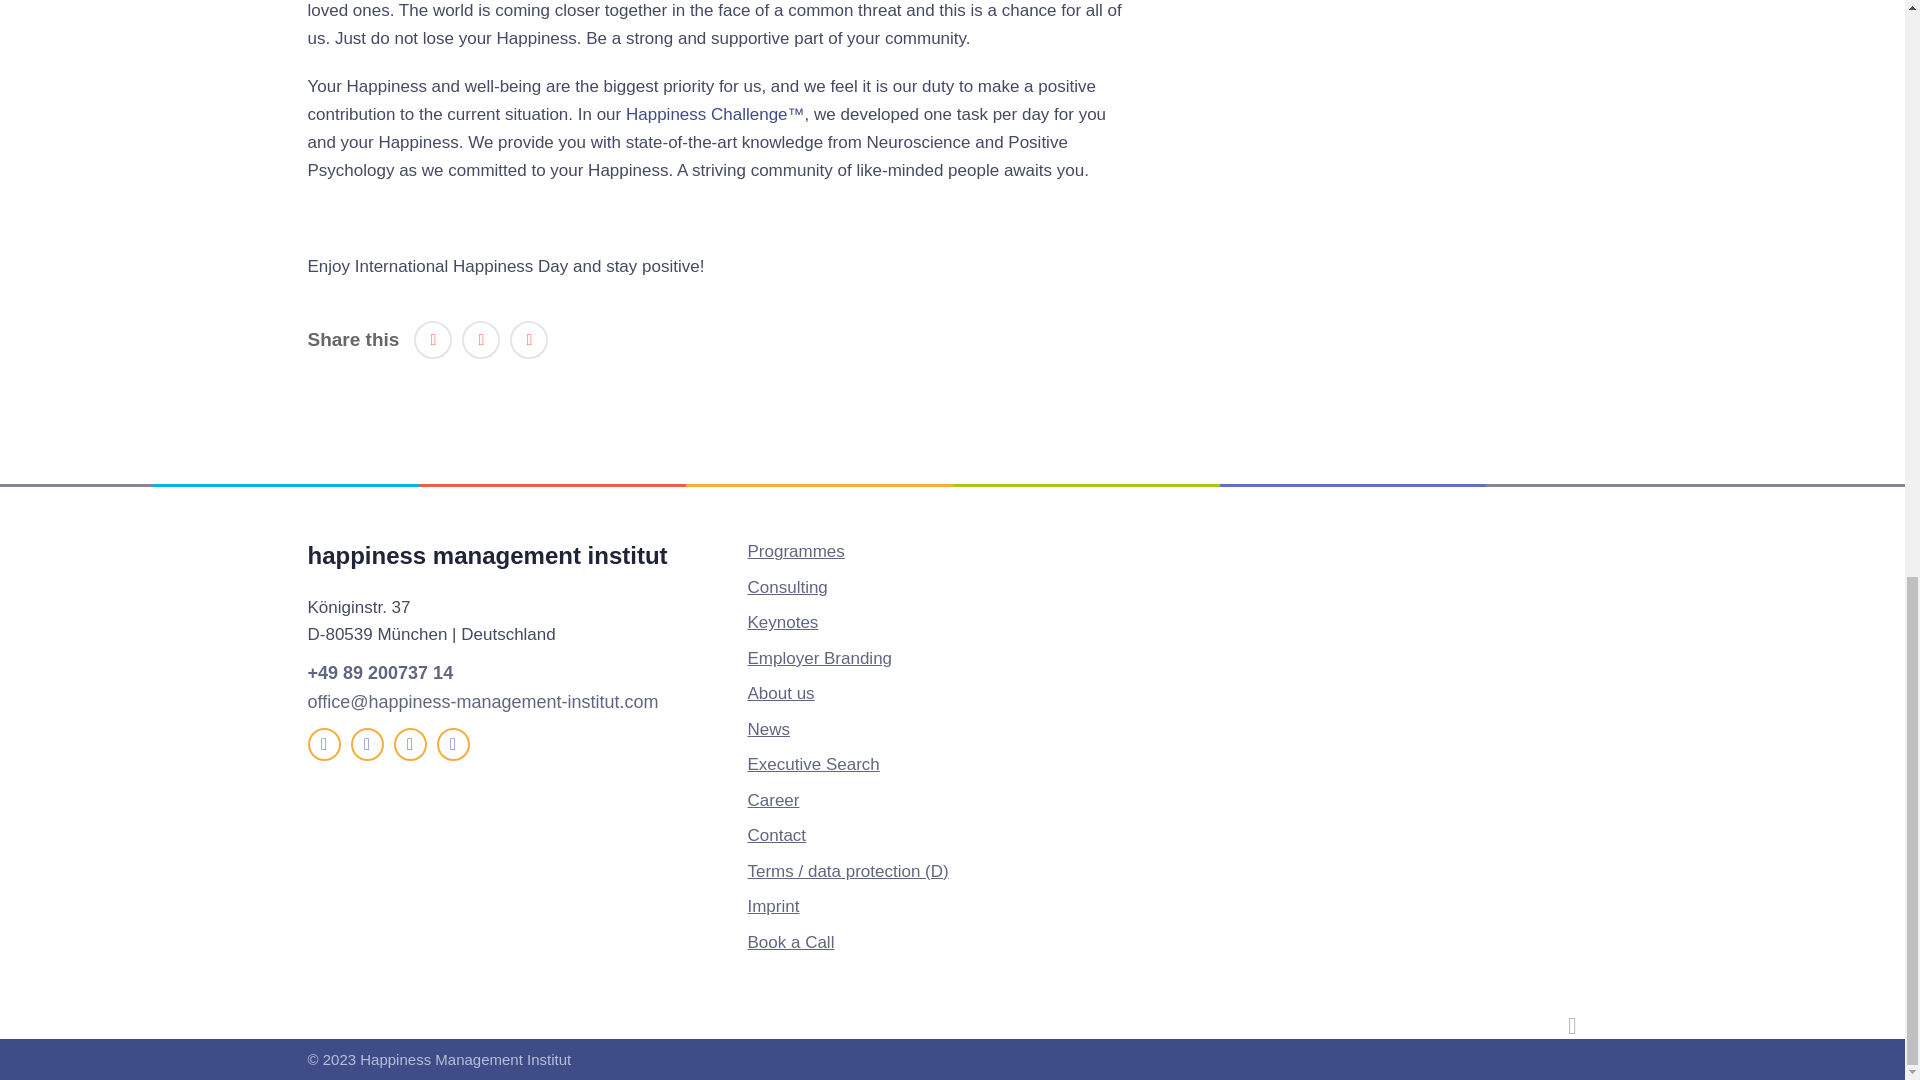 The height and width of the screenshot is (1080, 1920). Describe the element at coordinates (432, 339) in the screenshot. I see `LinkedIn` at that location.